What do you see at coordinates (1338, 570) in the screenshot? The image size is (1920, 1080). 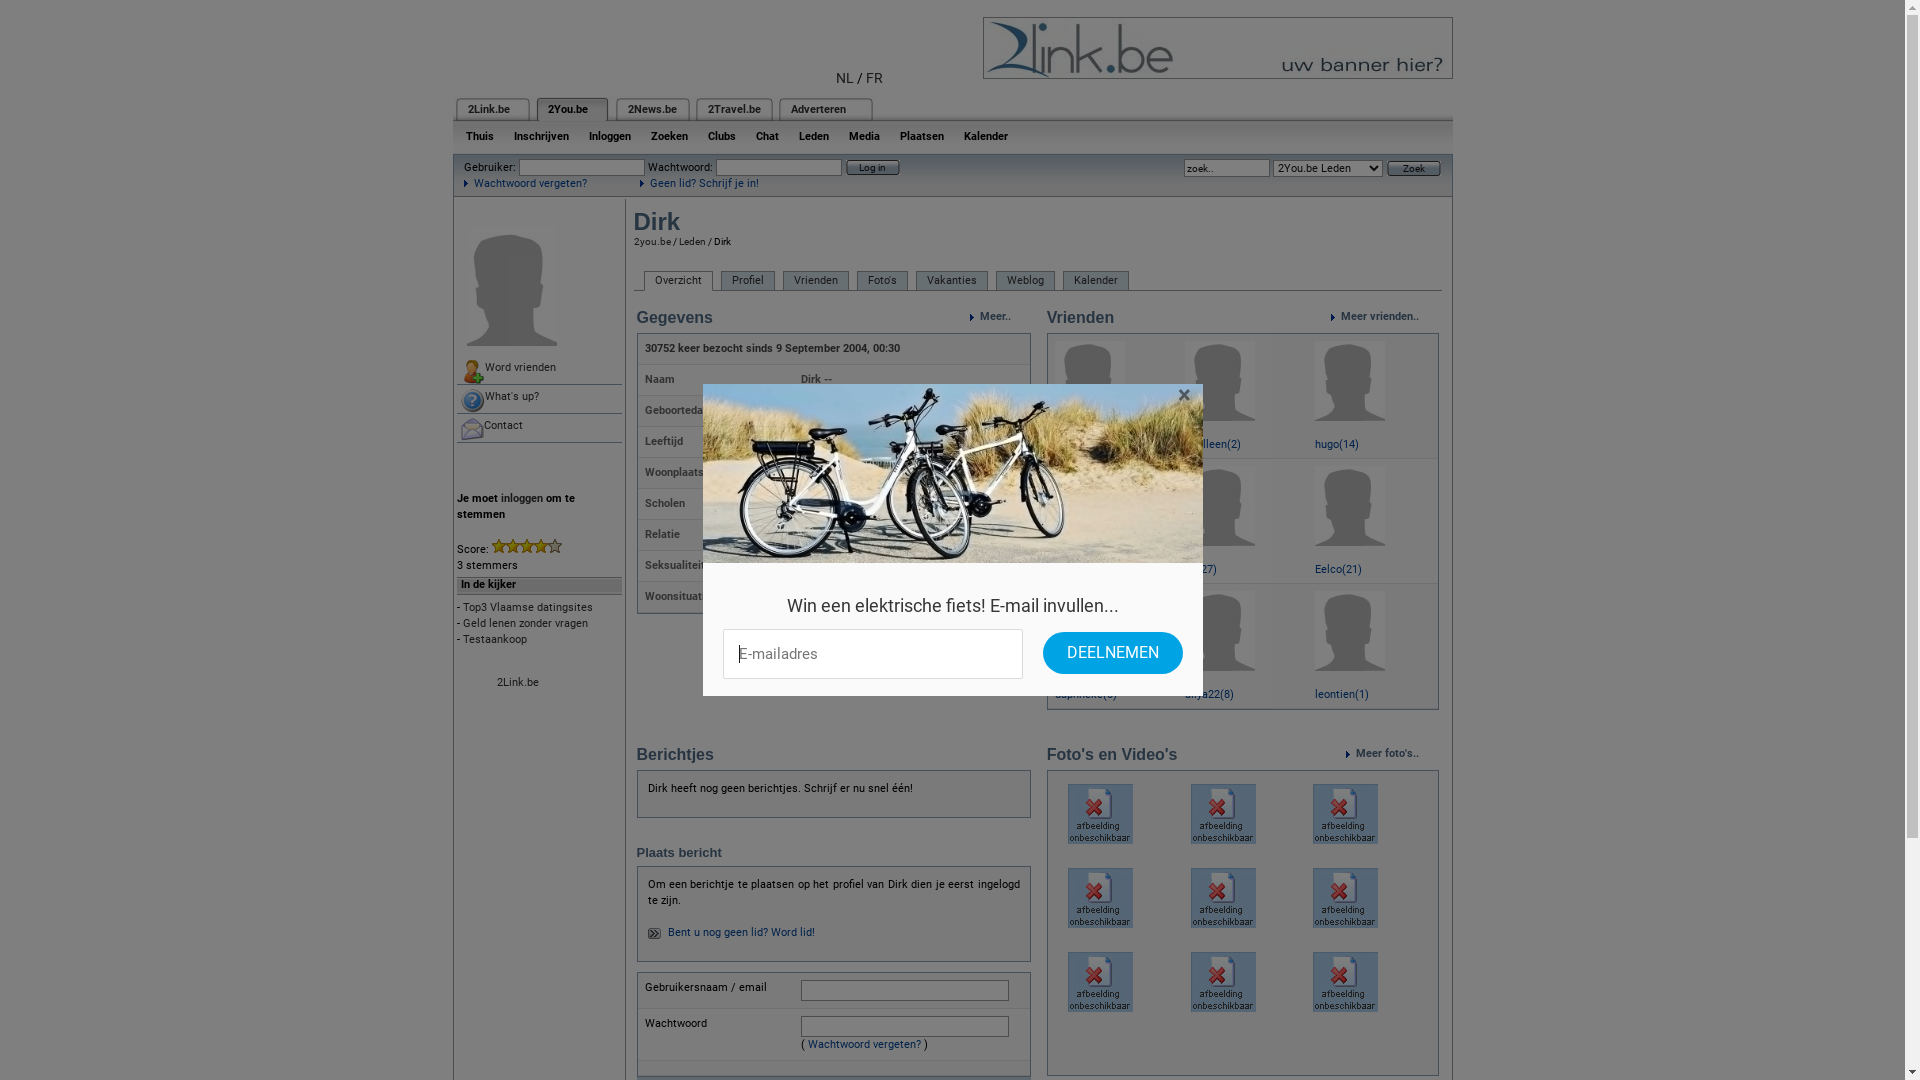 I see `Eelco(21)` at bounding box center [1338, 570].